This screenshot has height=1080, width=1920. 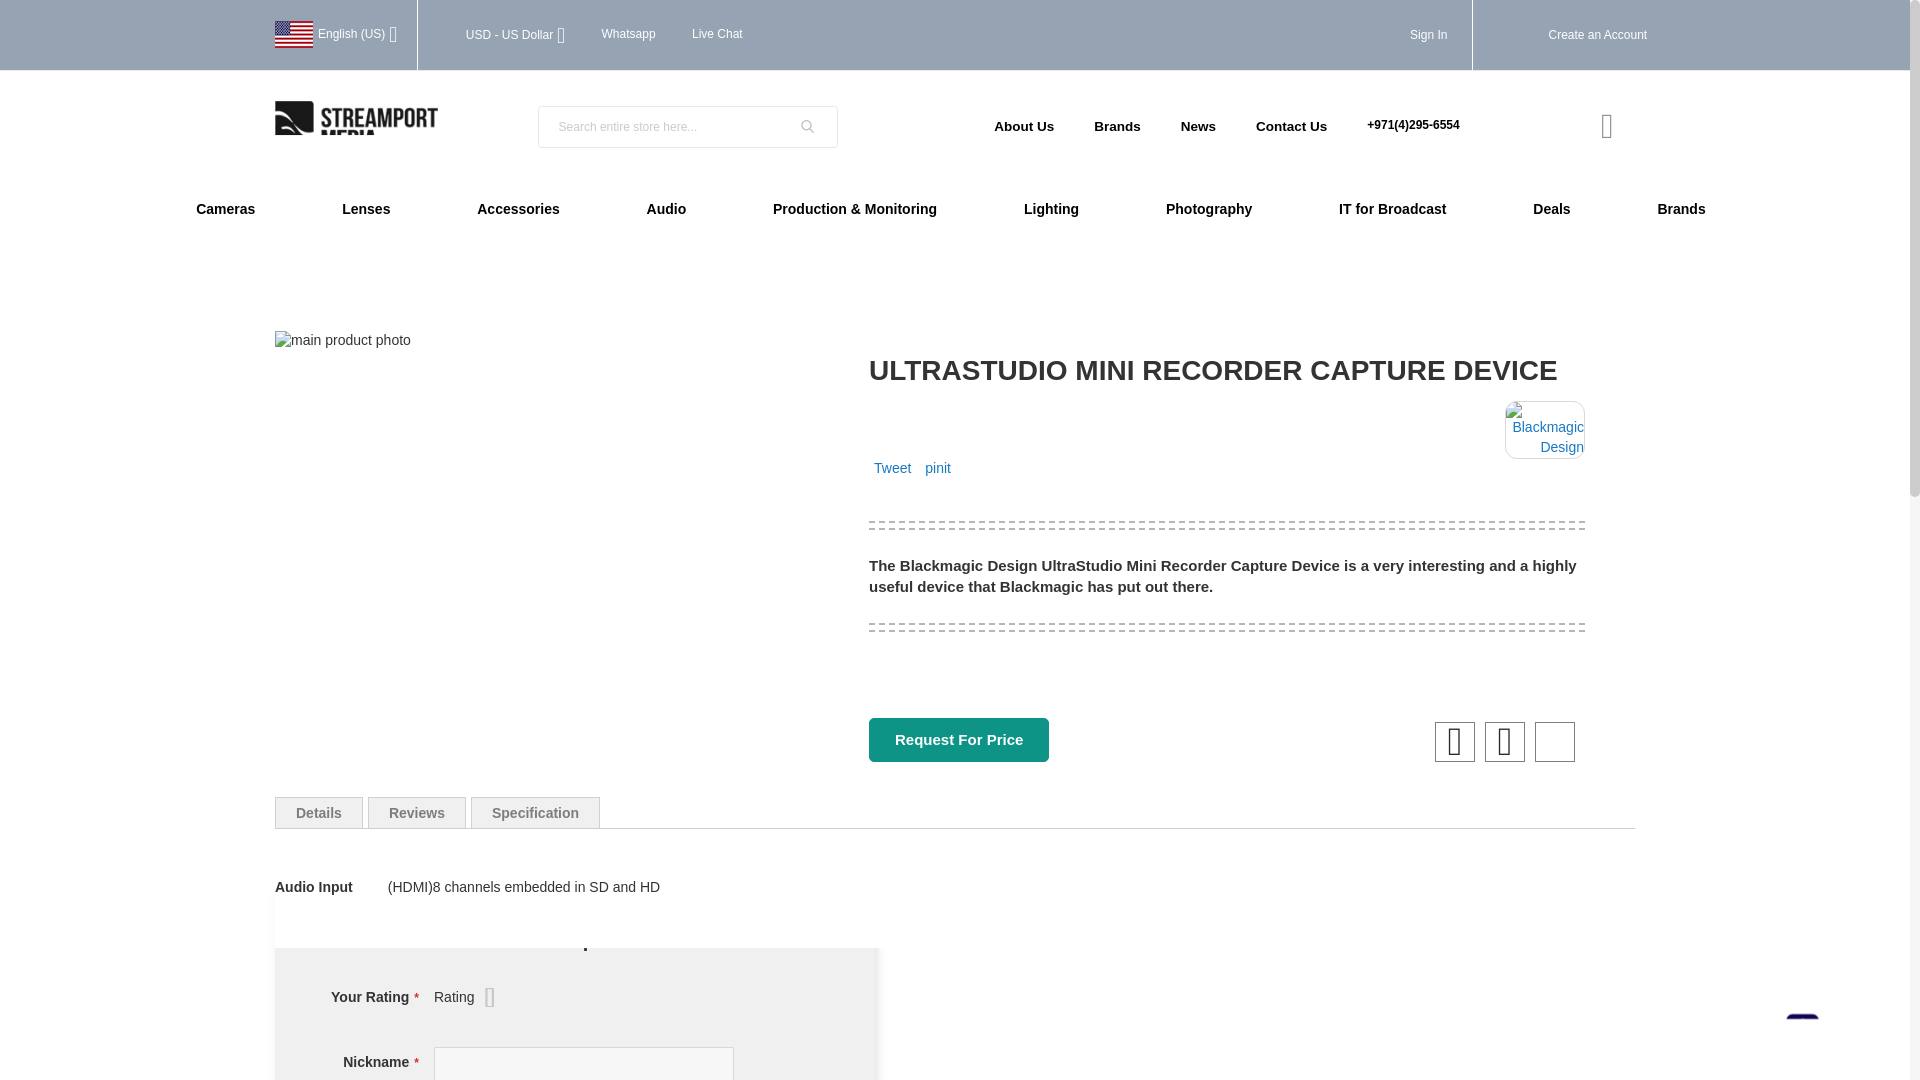 What do you see at coordinates (1428, 35) in the screenshot?
I see `Sign In` at bounding box center [1428, 35].